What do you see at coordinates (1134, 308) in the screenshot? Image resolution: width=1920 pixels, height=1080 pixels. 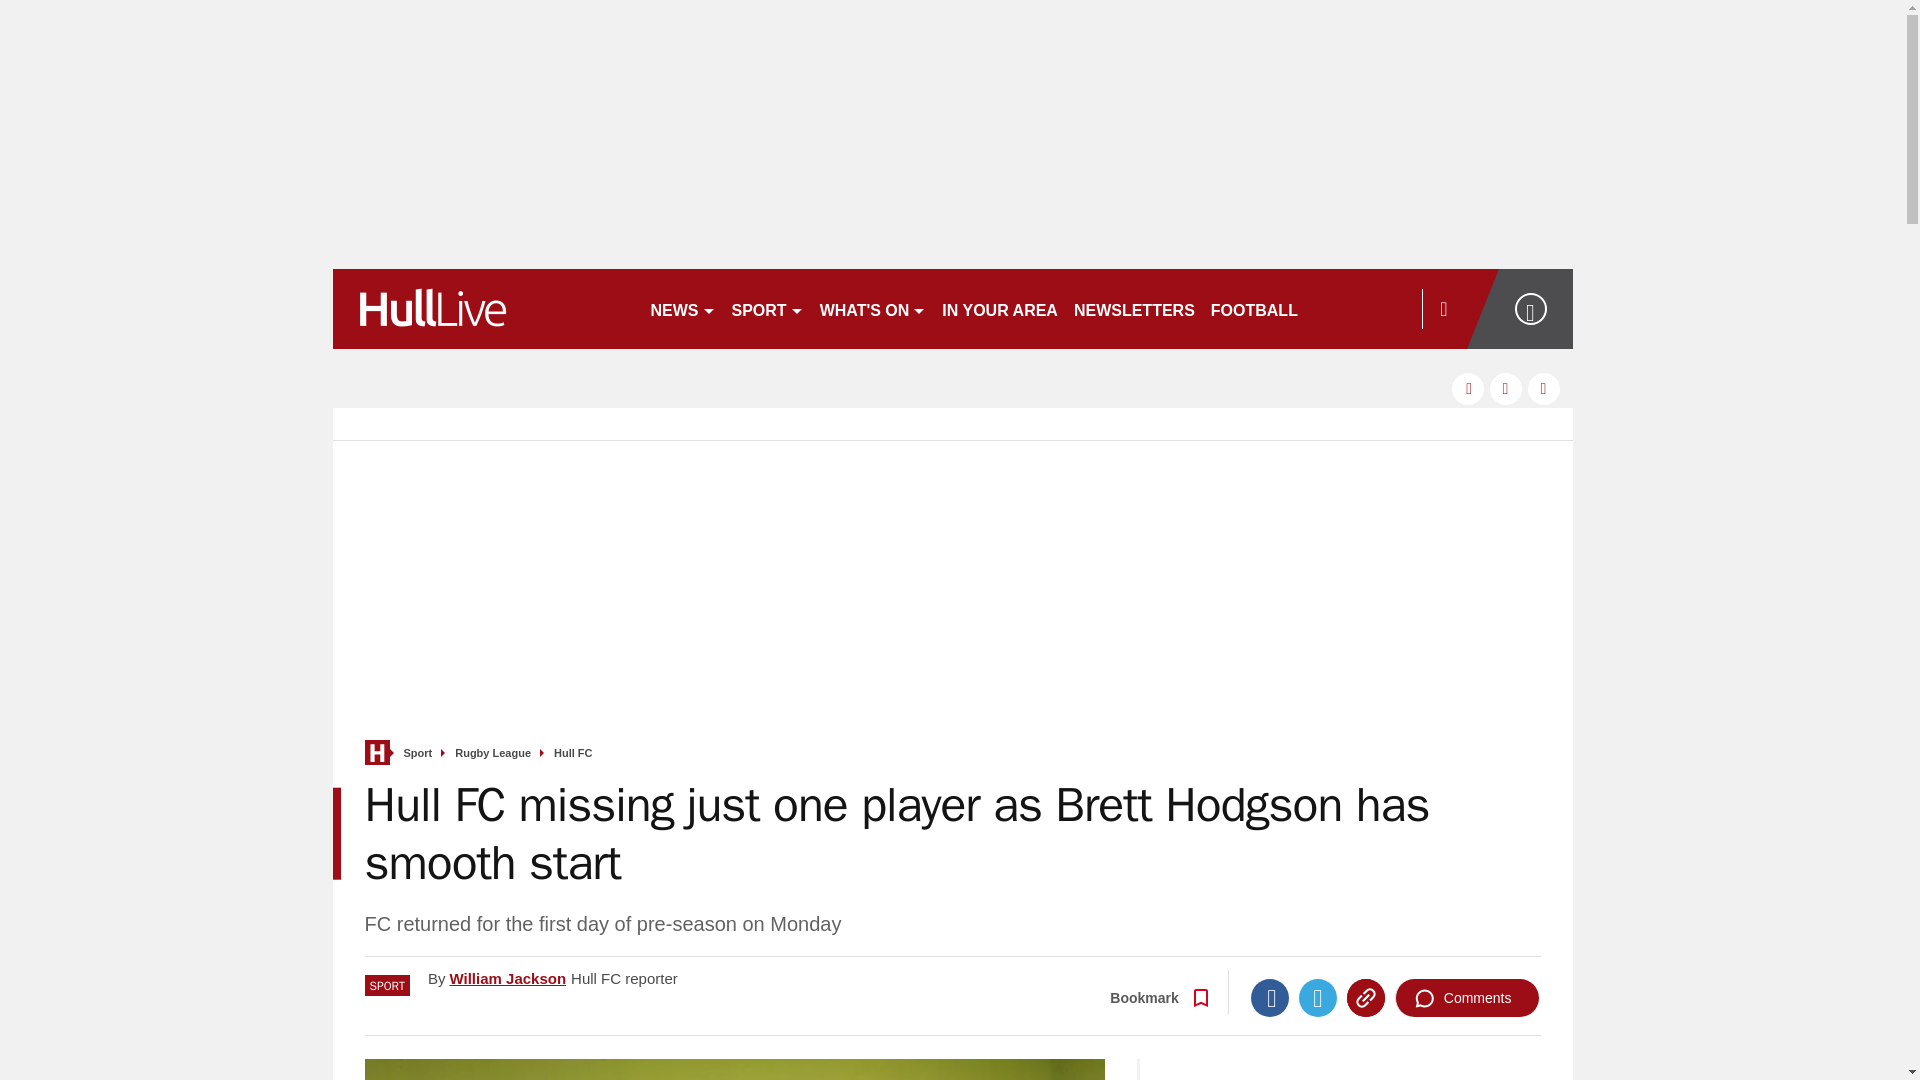 I see `NEWSLETTERS` at bounding box center [1134, 308].